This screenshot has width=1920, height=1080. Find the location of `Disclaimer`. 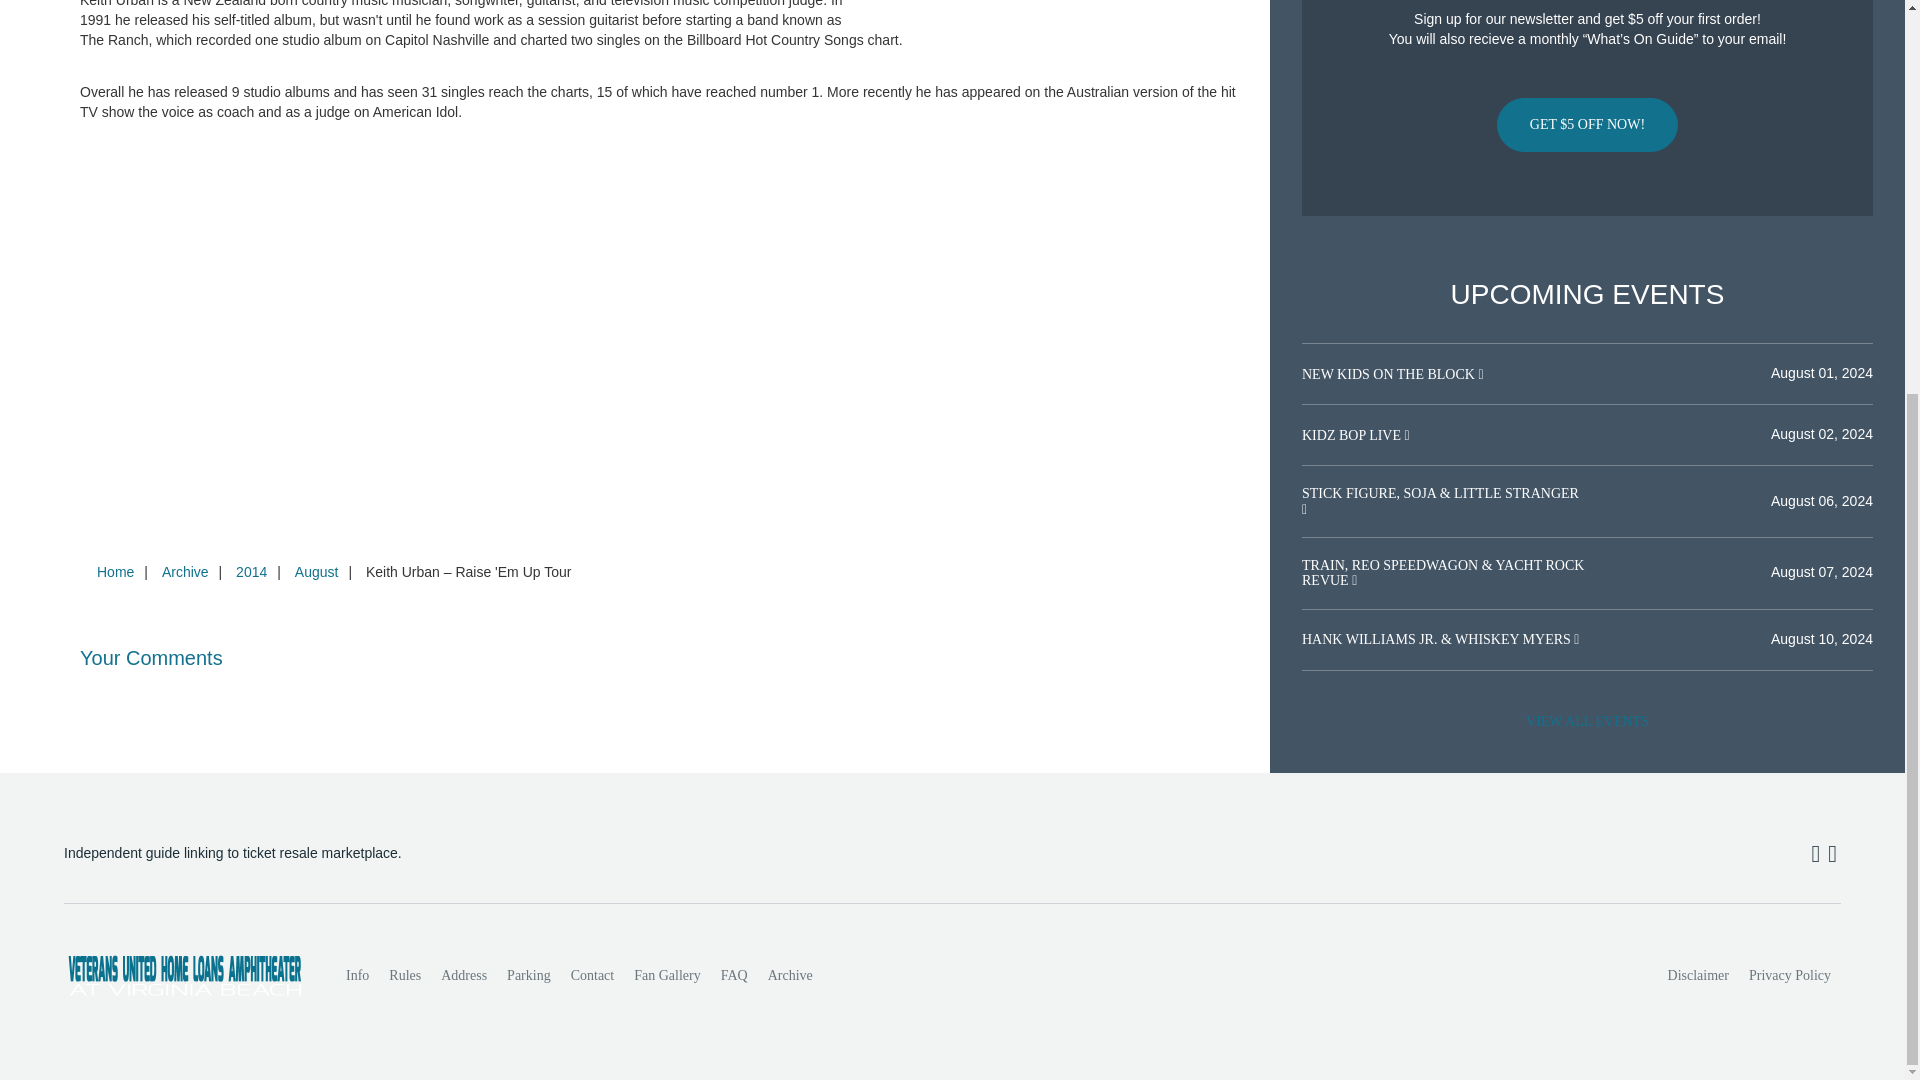

Disclaimer is located at coordinates (1698, 975).